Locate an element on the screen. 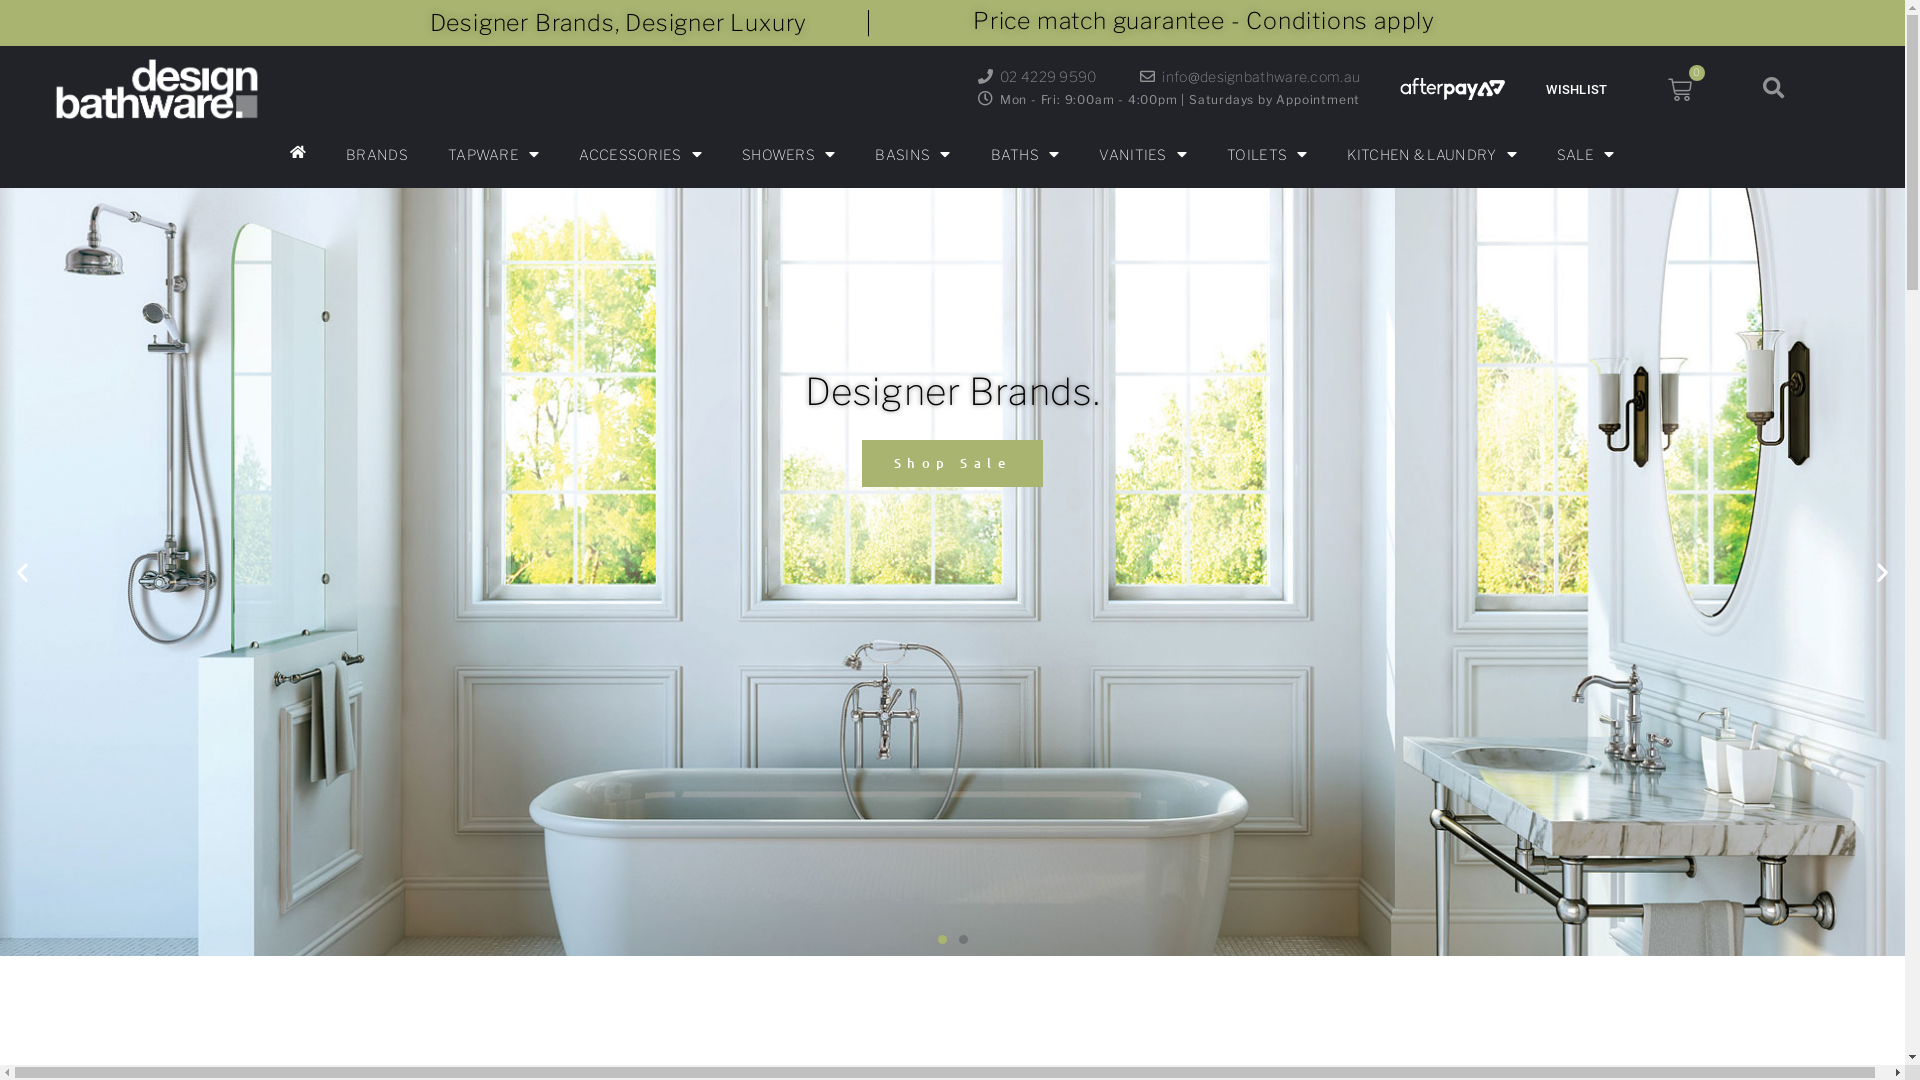 This screenshot has height=1080, width=1920. KITCHEN & LAUNDRY is located at coordinates (1432, 155).